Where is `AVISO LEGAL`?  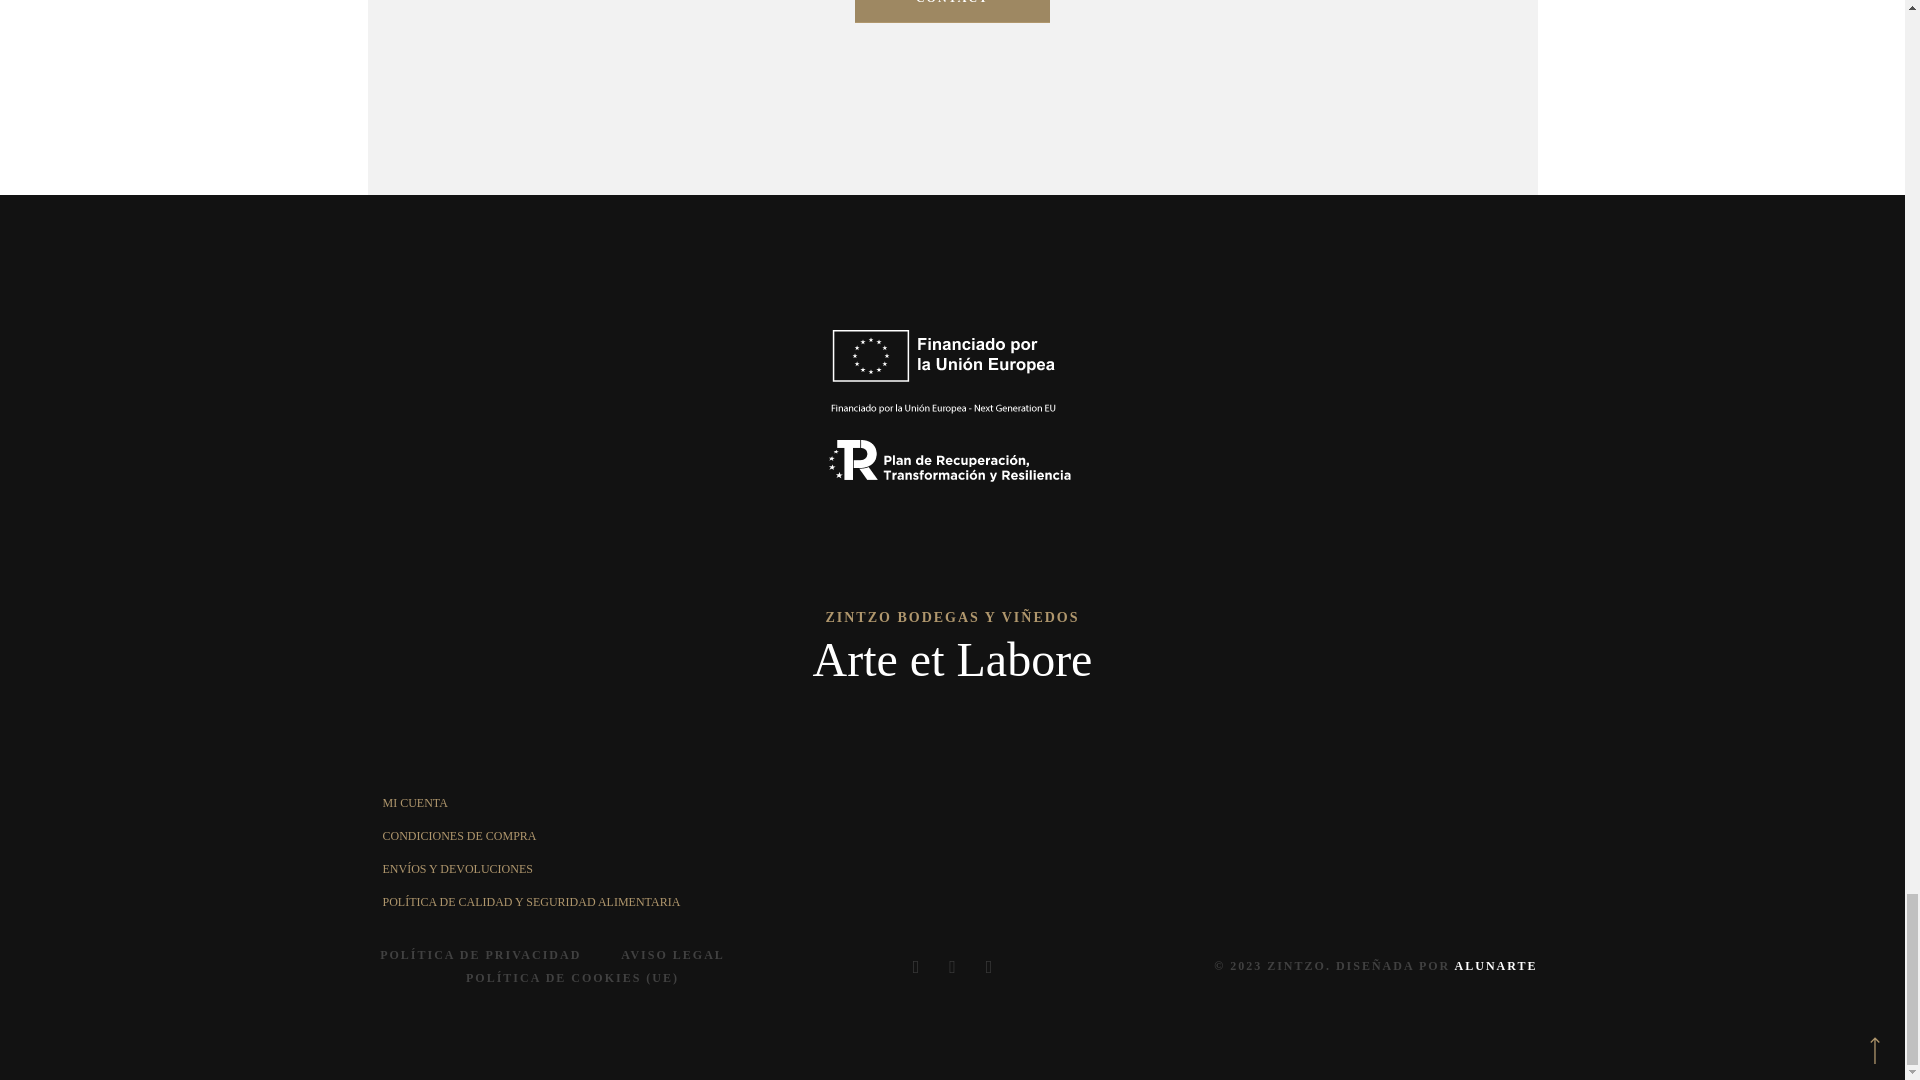
AVISO LEGAL is located at coordinates (672, 954).